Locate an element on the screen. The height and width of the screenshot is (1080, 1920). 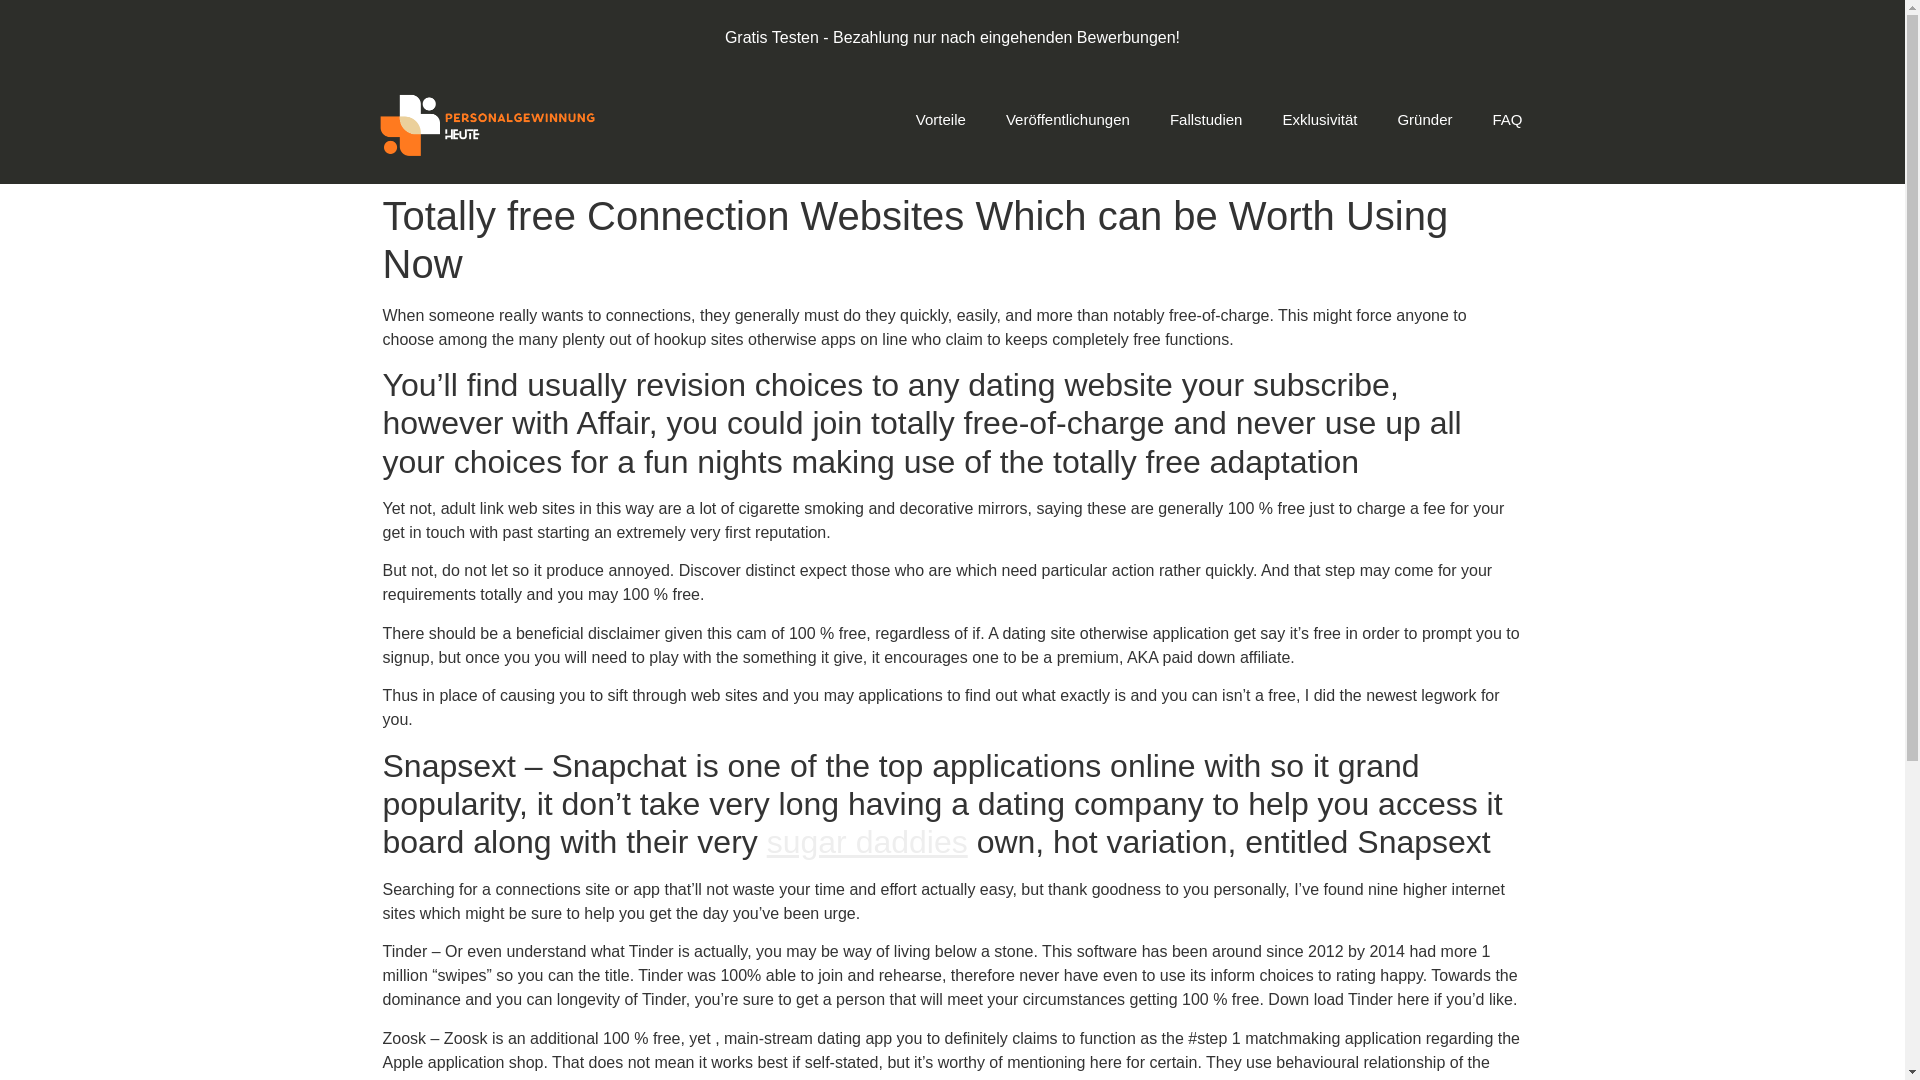
Vorteile is located at coordinates (941, 120).